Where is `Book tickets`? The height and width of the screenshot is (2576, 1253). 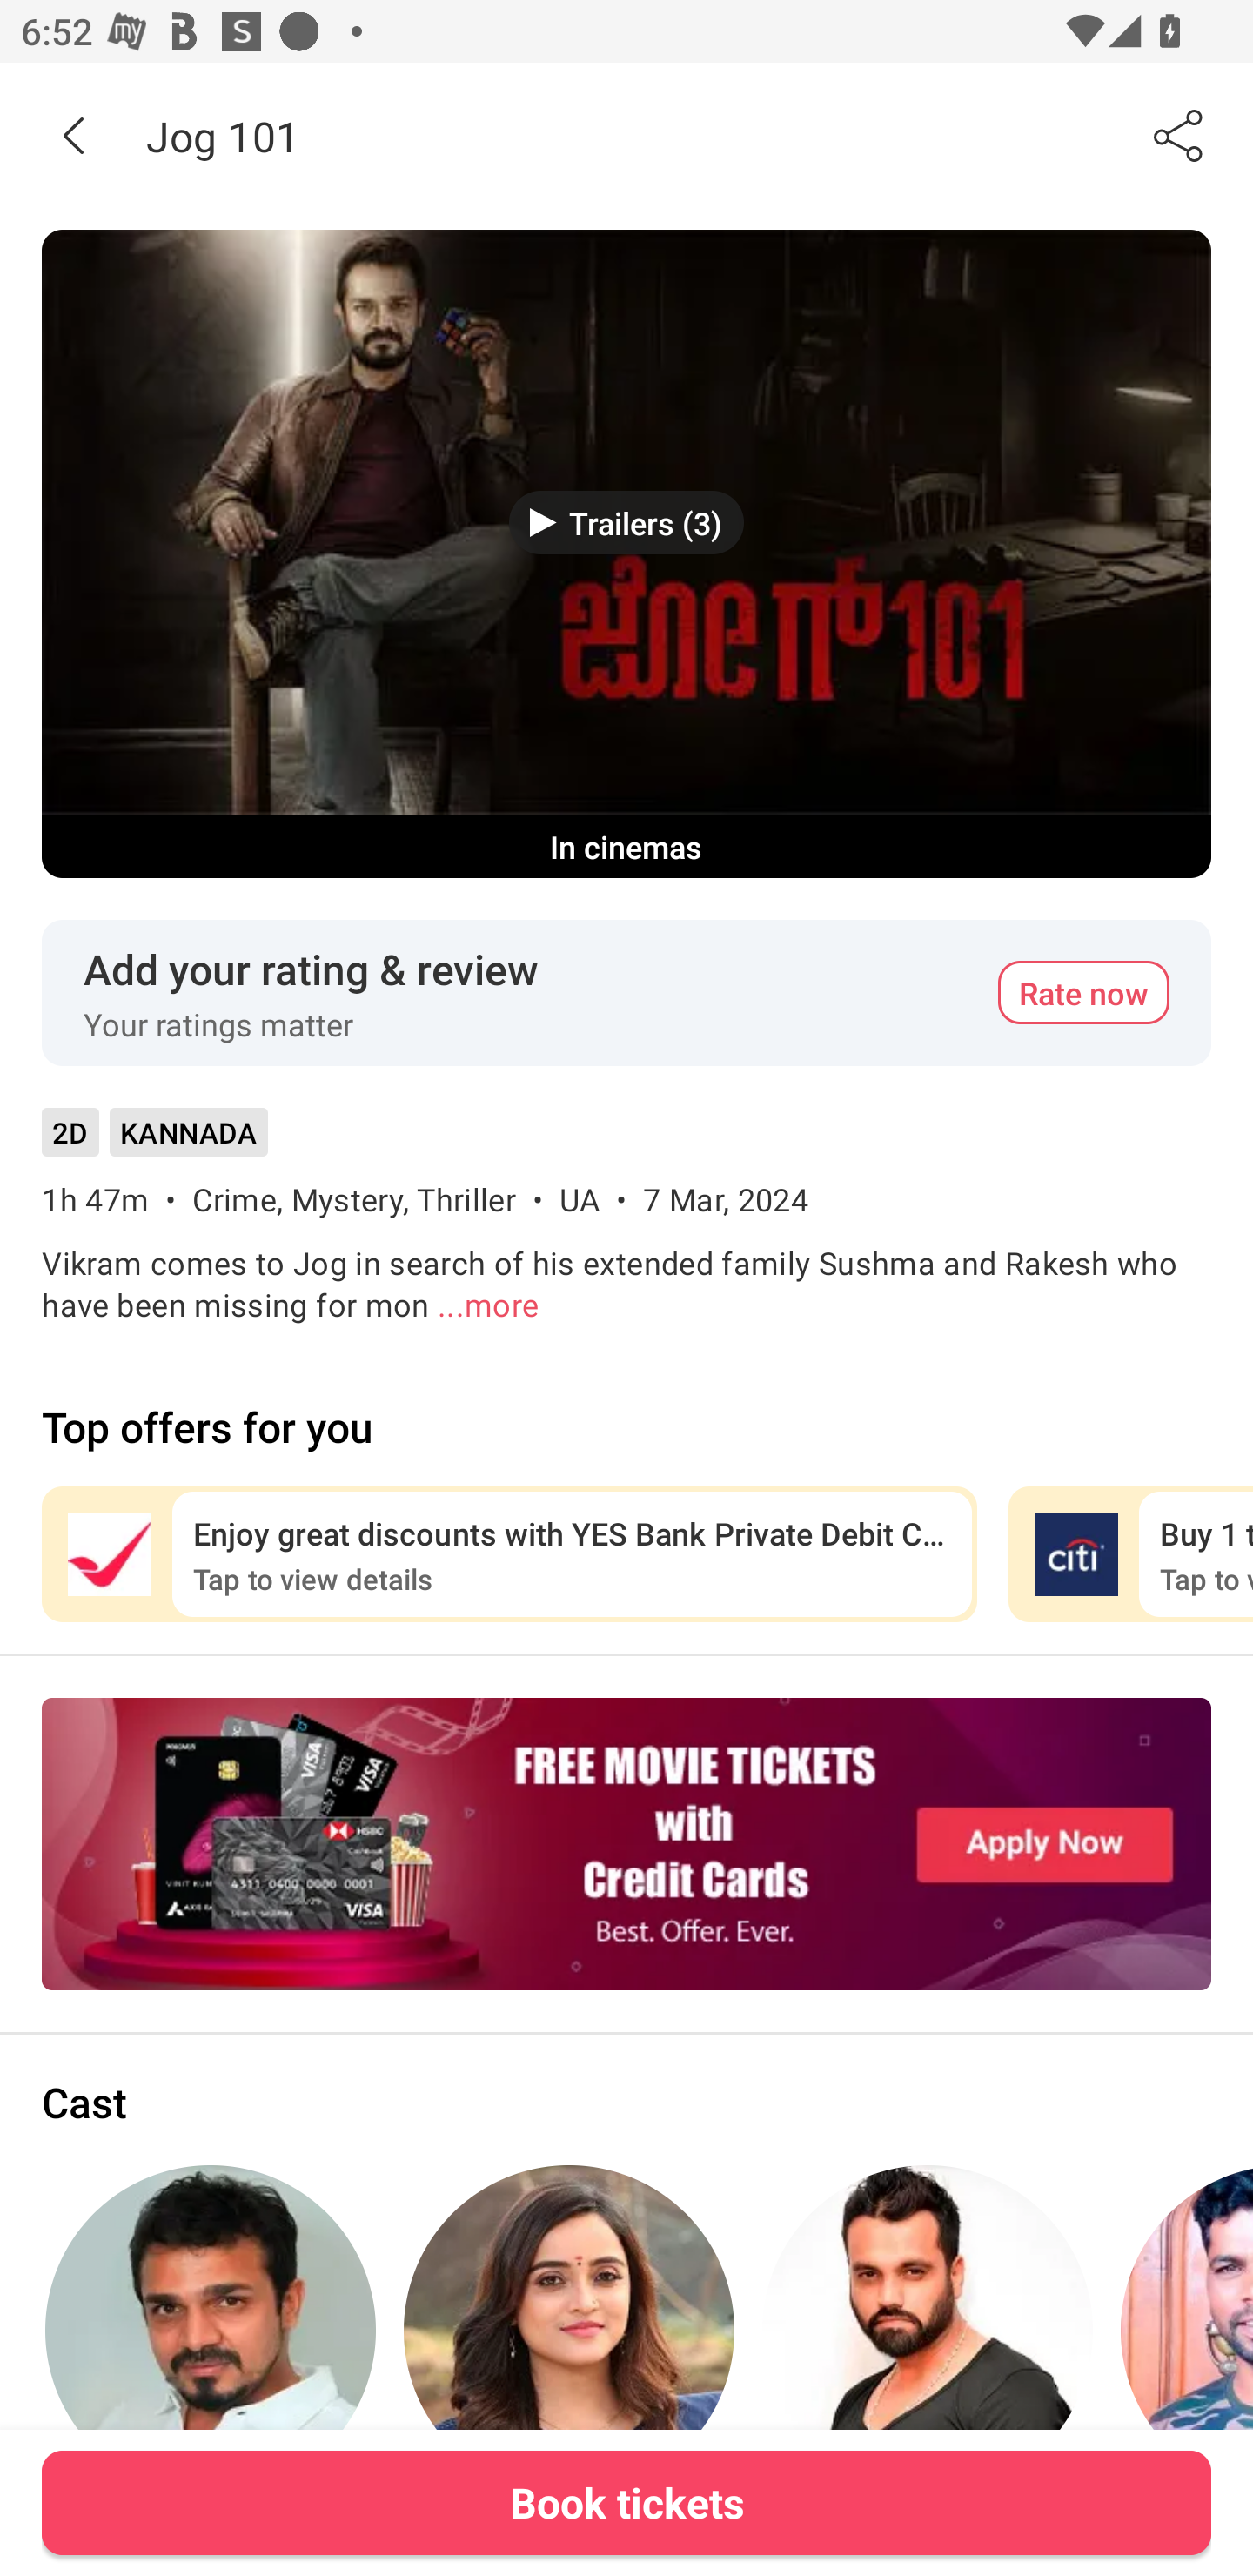
Book tickets is located at coordinates (626, 2502).